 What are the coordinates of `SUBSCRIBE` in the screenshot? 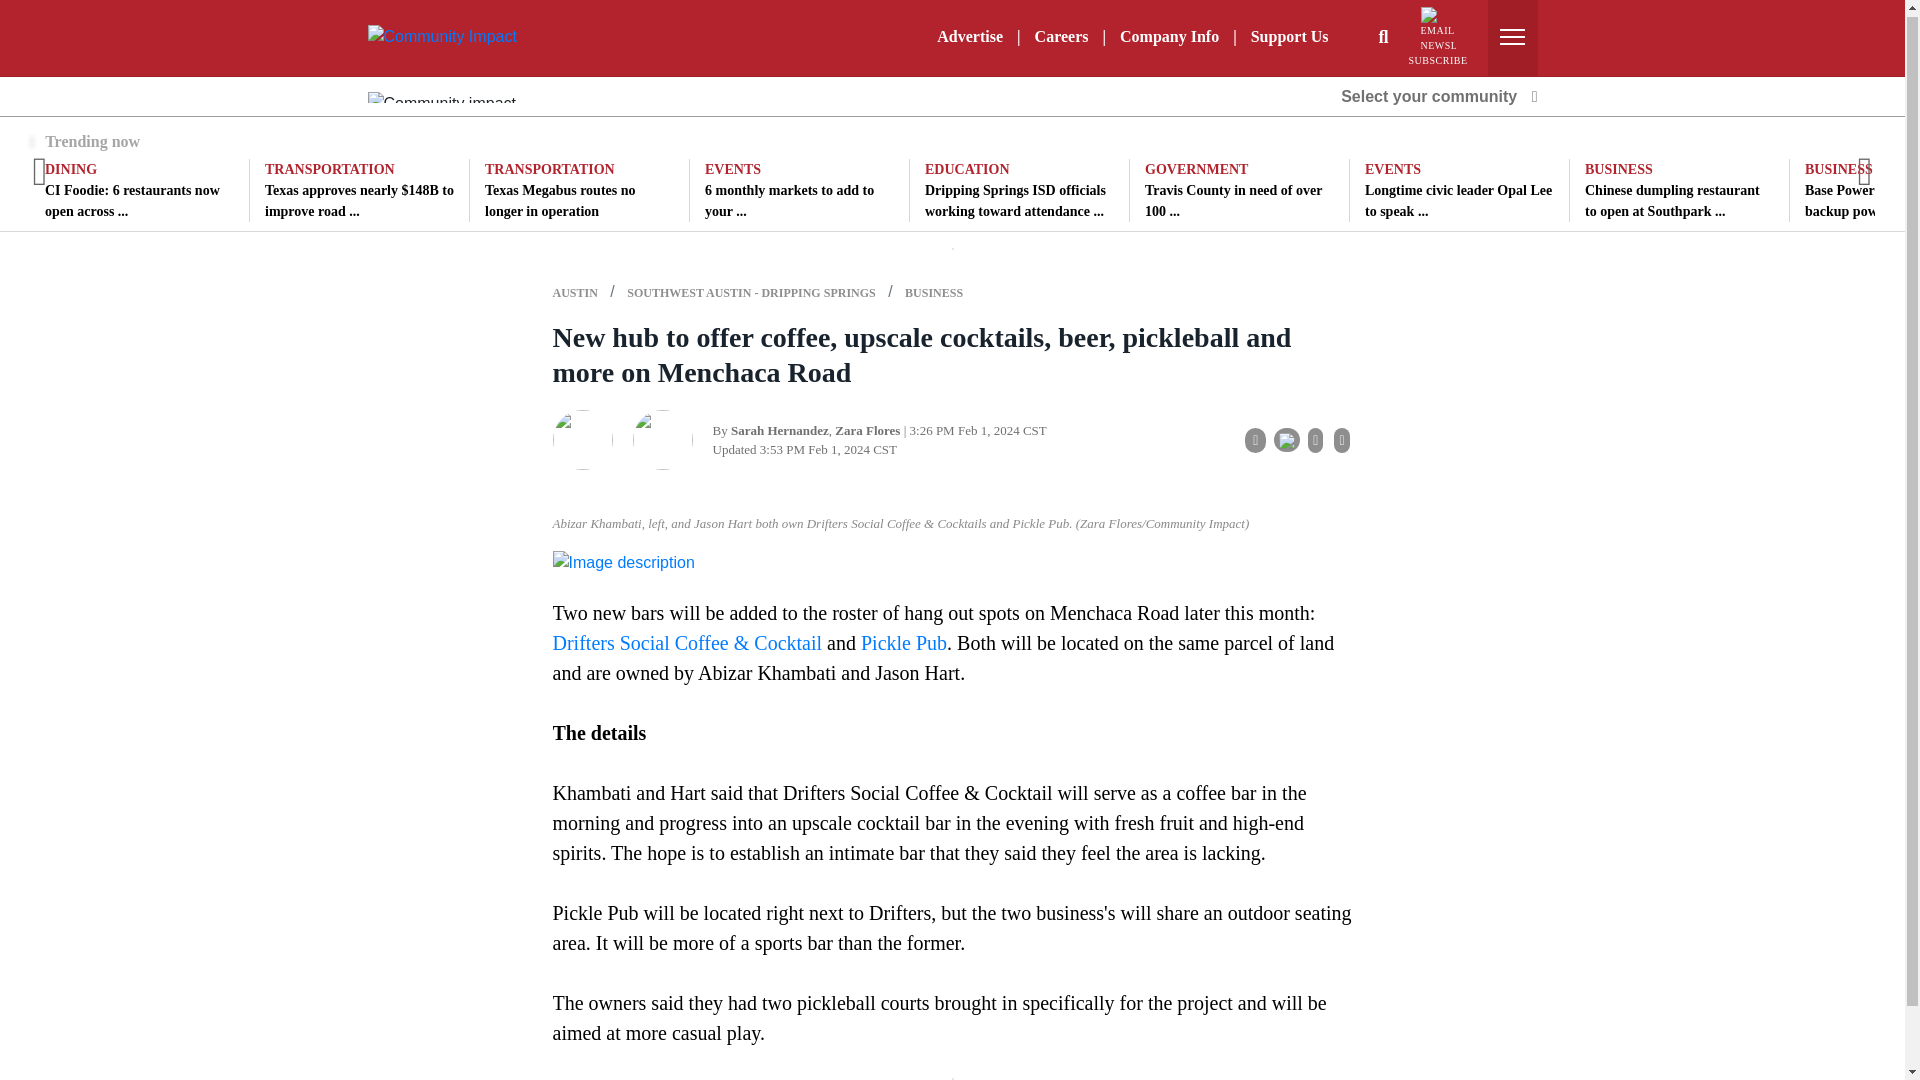 It's located at (1438, 37).